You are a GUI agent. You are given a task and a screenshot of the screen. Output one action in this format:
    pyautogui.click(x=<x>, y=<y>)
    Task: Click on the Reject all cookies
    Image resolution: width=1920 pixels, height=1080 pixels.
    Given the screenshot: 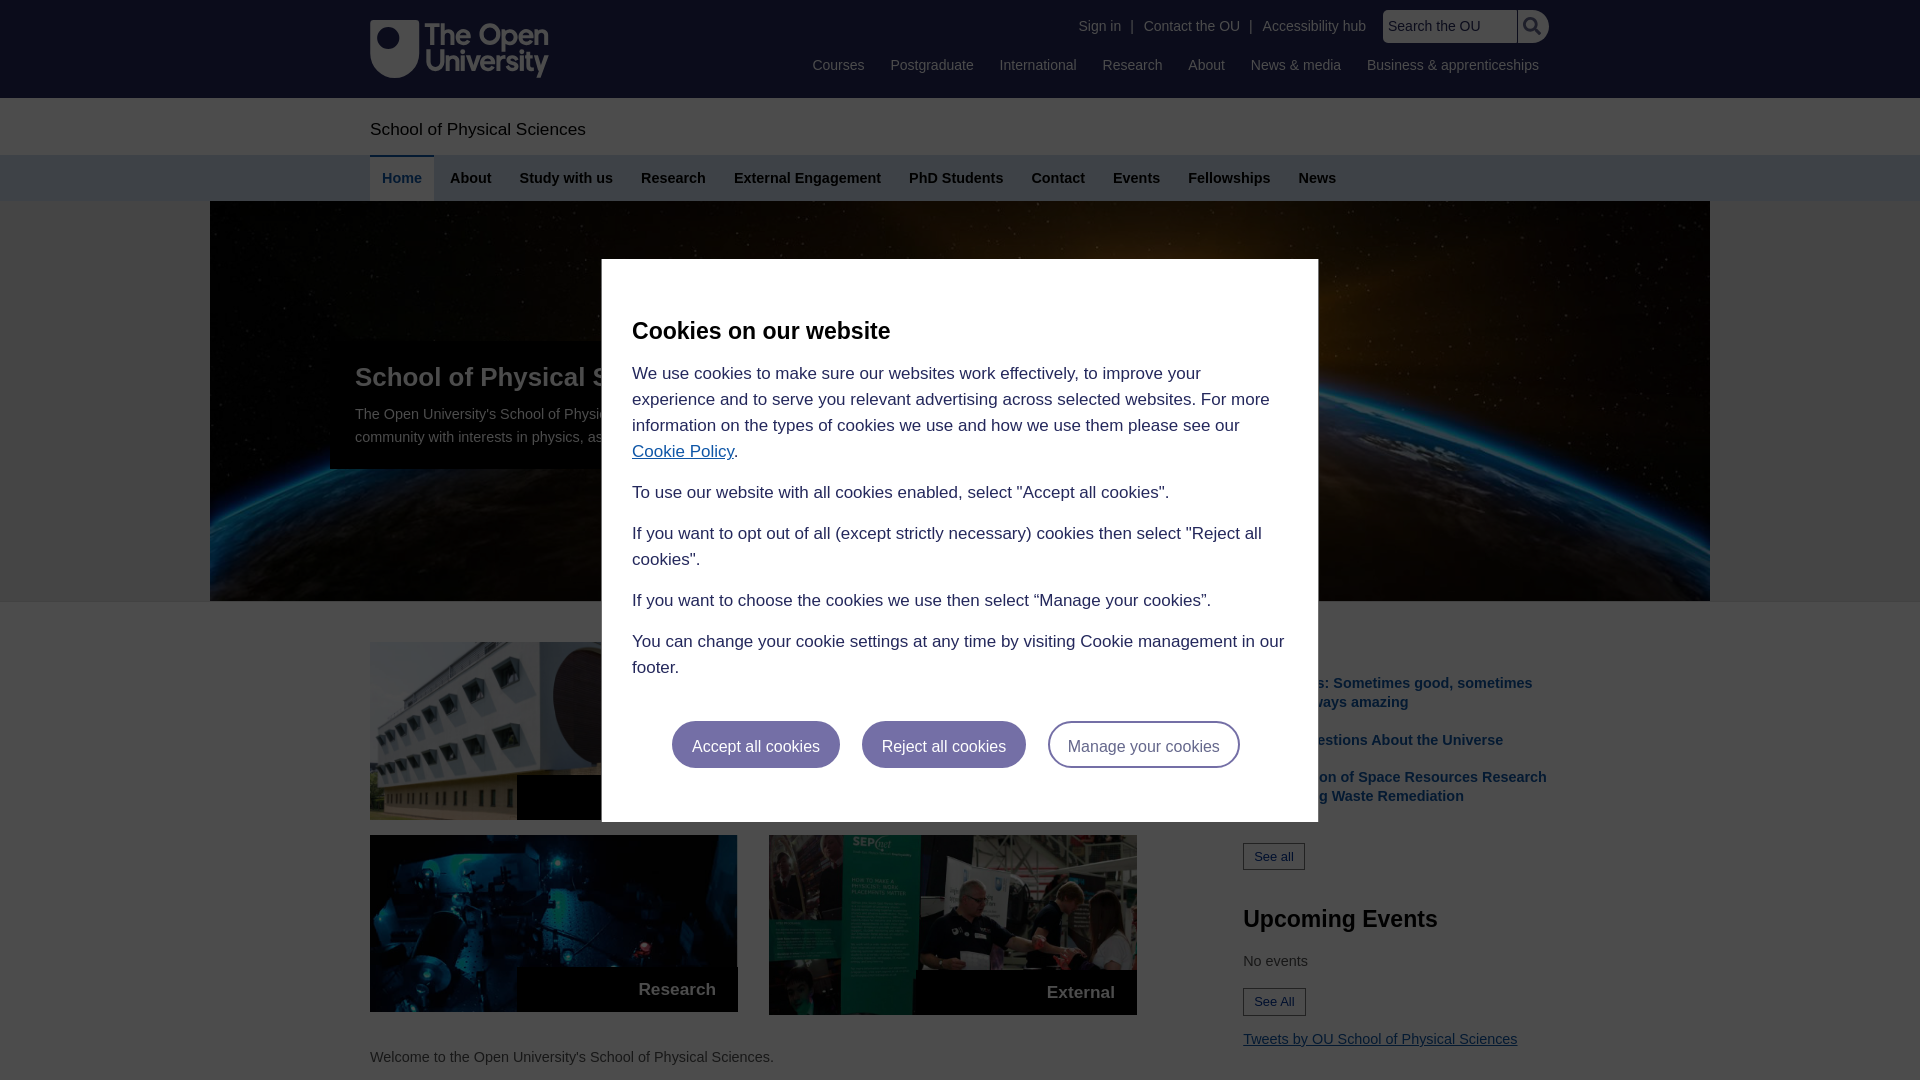 What is the action you would take?
    pyautogui.click(x=944, y=744)
    